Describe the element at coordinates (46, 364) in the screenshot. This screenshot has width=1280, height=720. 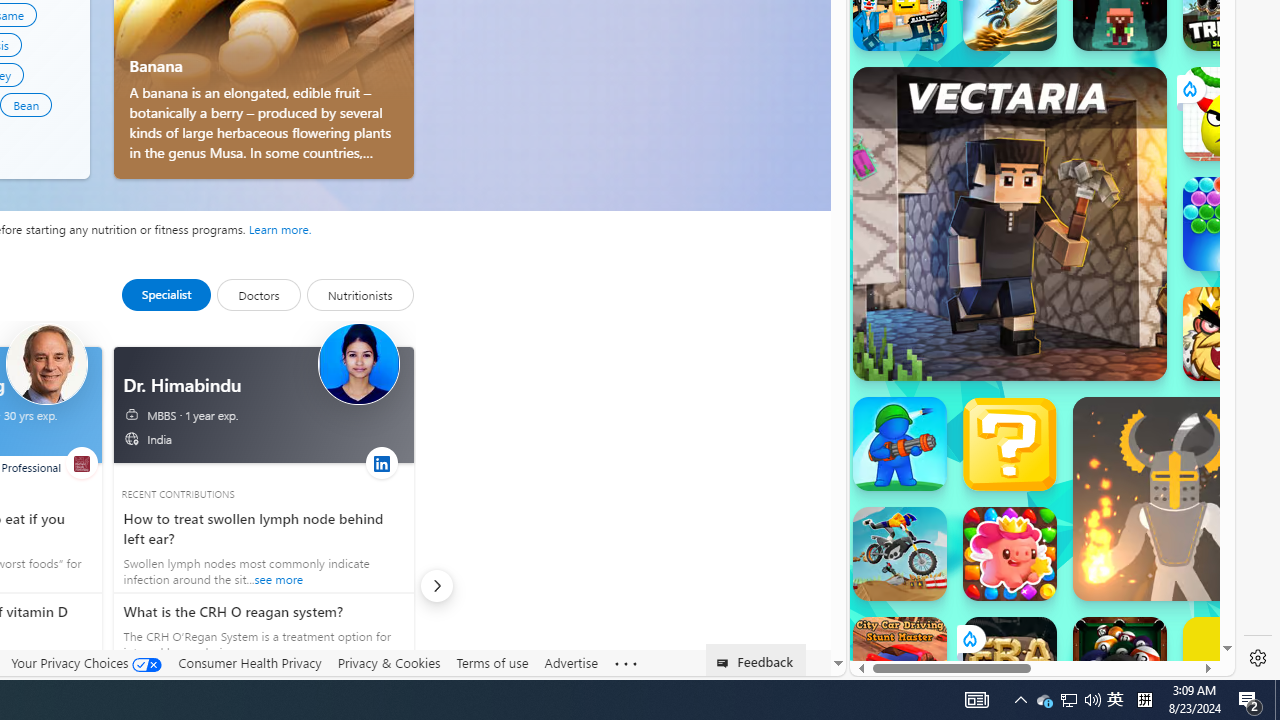
I see `Health professional icon - Dr. Robert H. Shmerling` at that location.